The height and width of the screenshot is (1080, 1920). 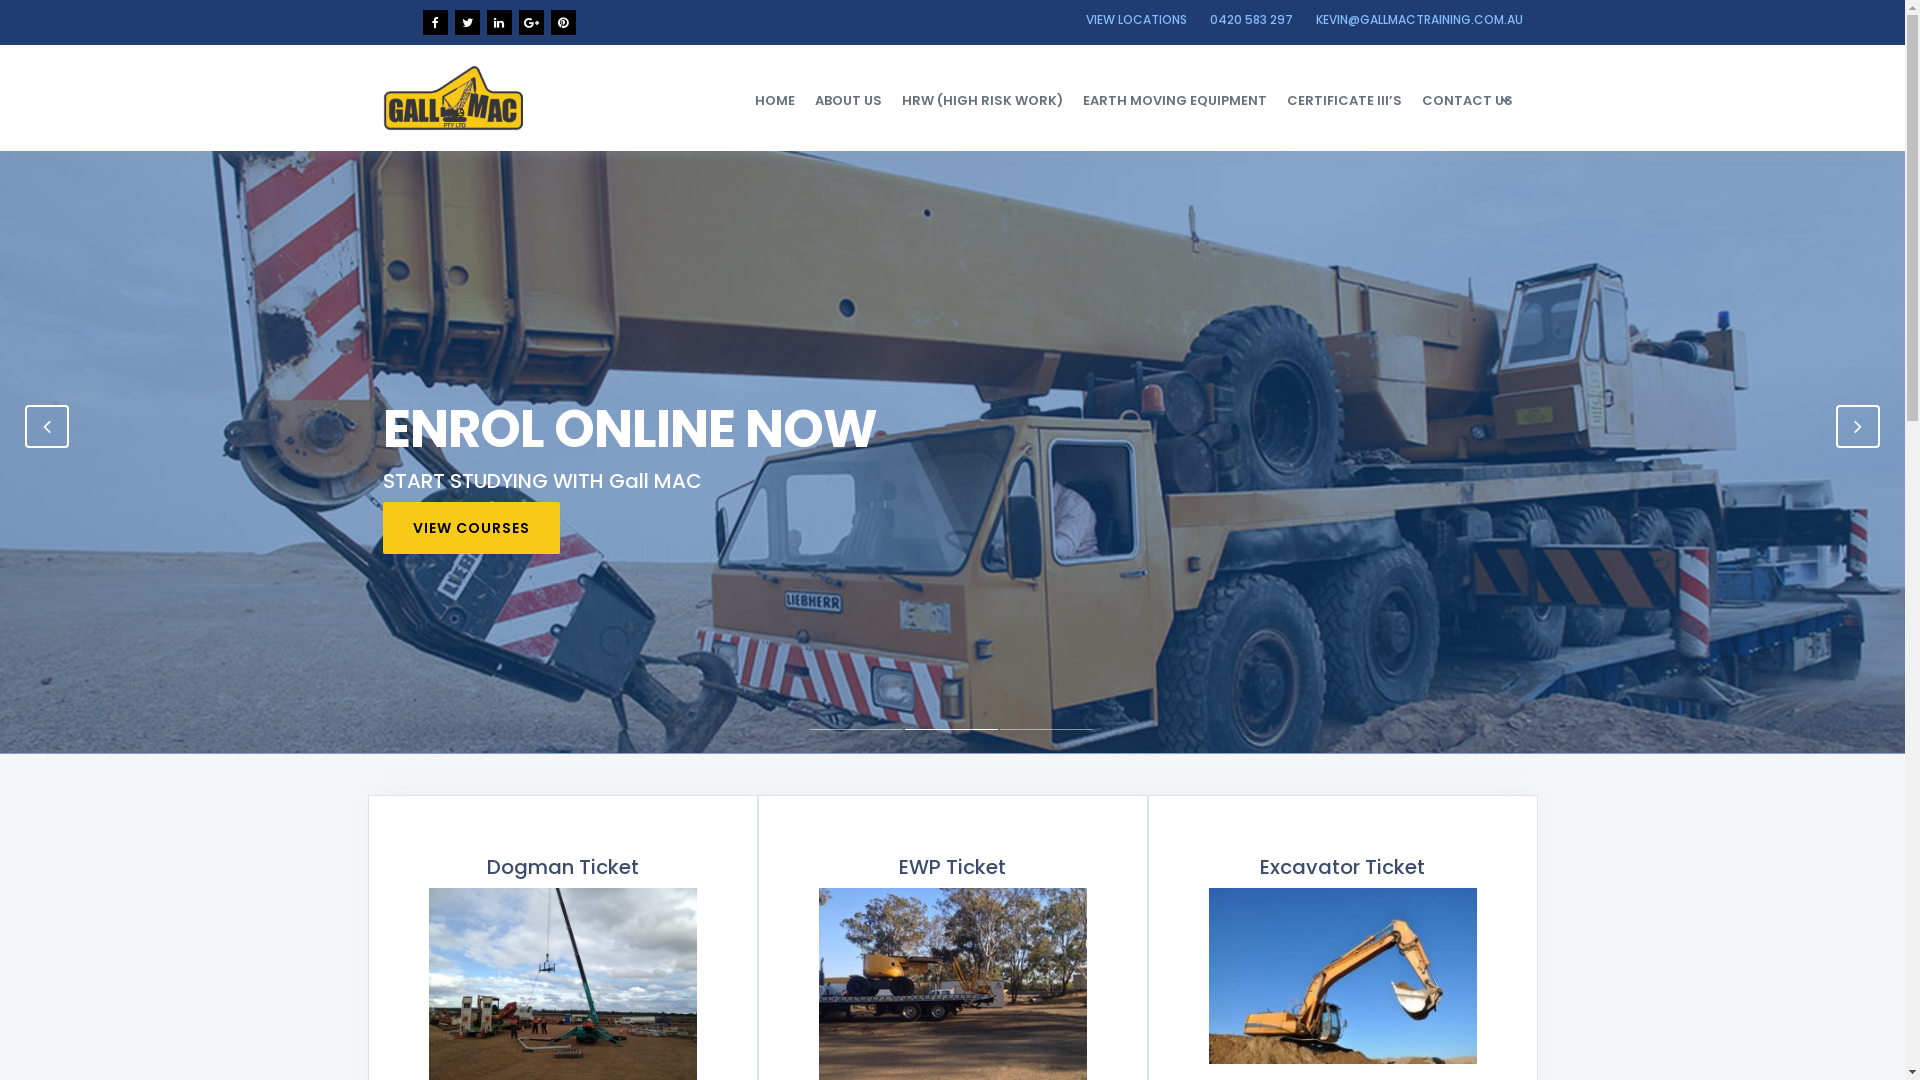 What do you see at coordinates (848, 100) in the screenshot?
I see `ABOUT US` at bounding box center [848, 100].